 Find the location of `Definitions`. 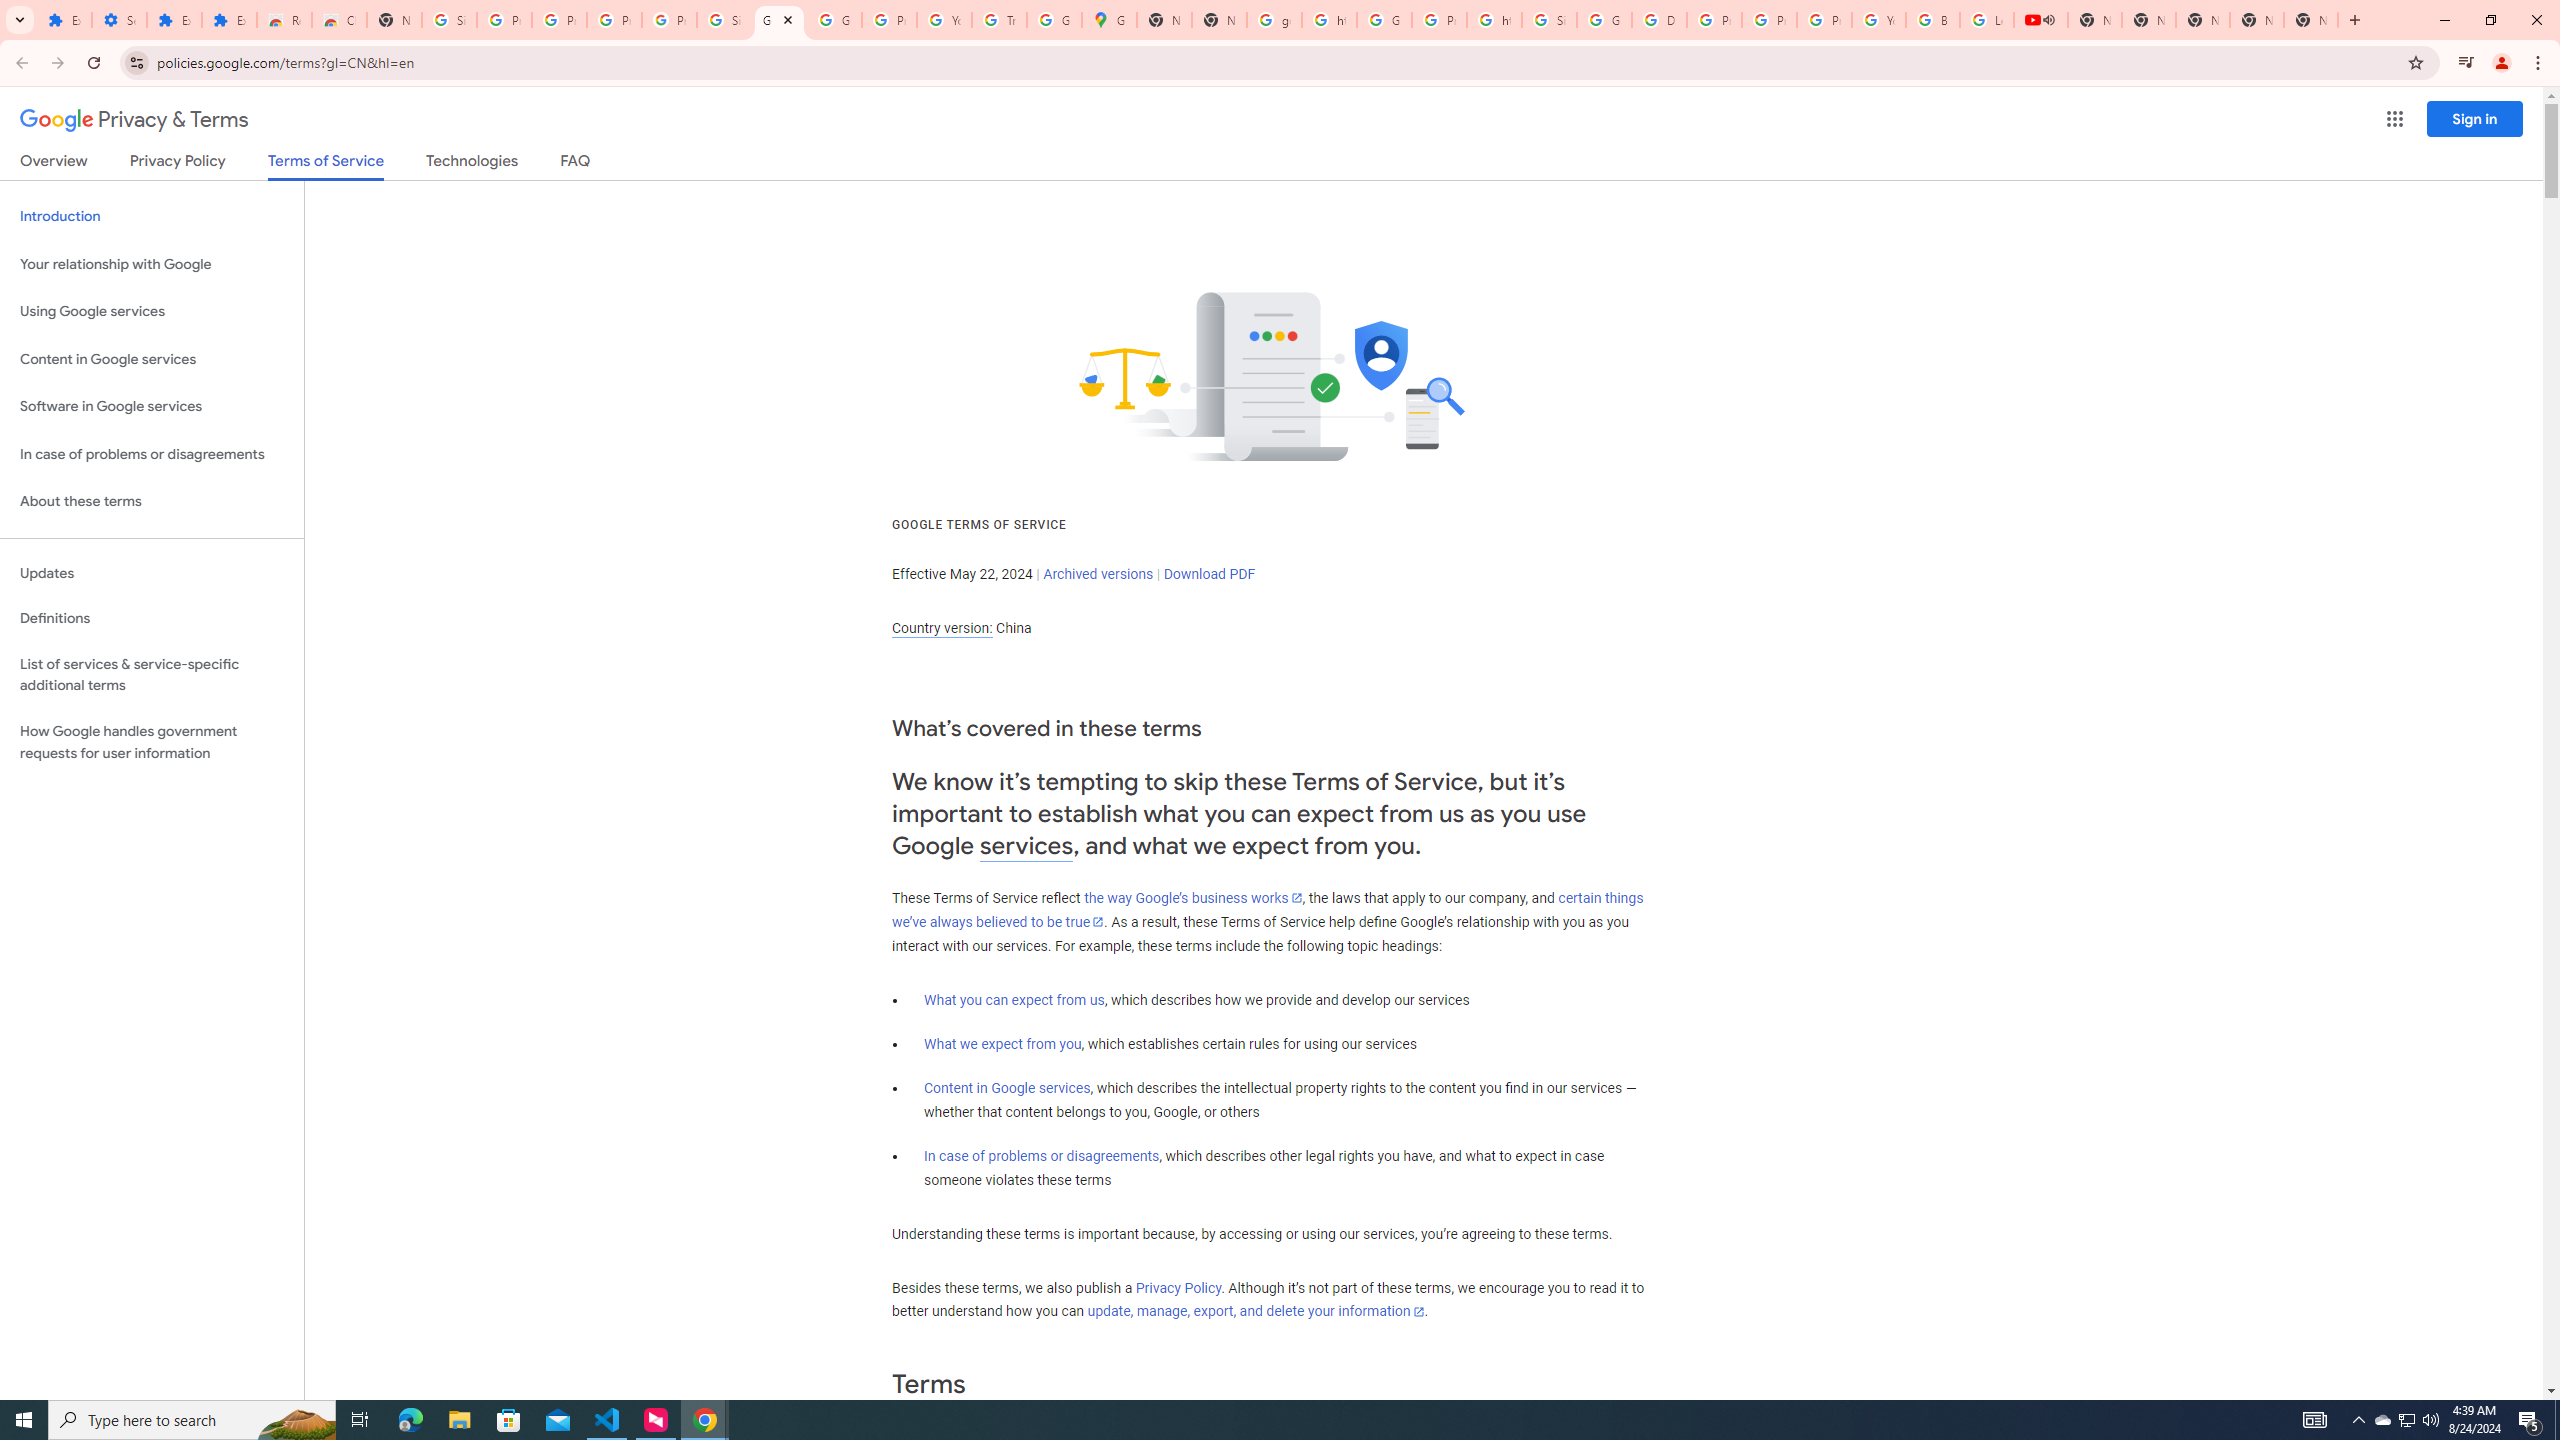

Definitions is located at coordinates (152, 619).